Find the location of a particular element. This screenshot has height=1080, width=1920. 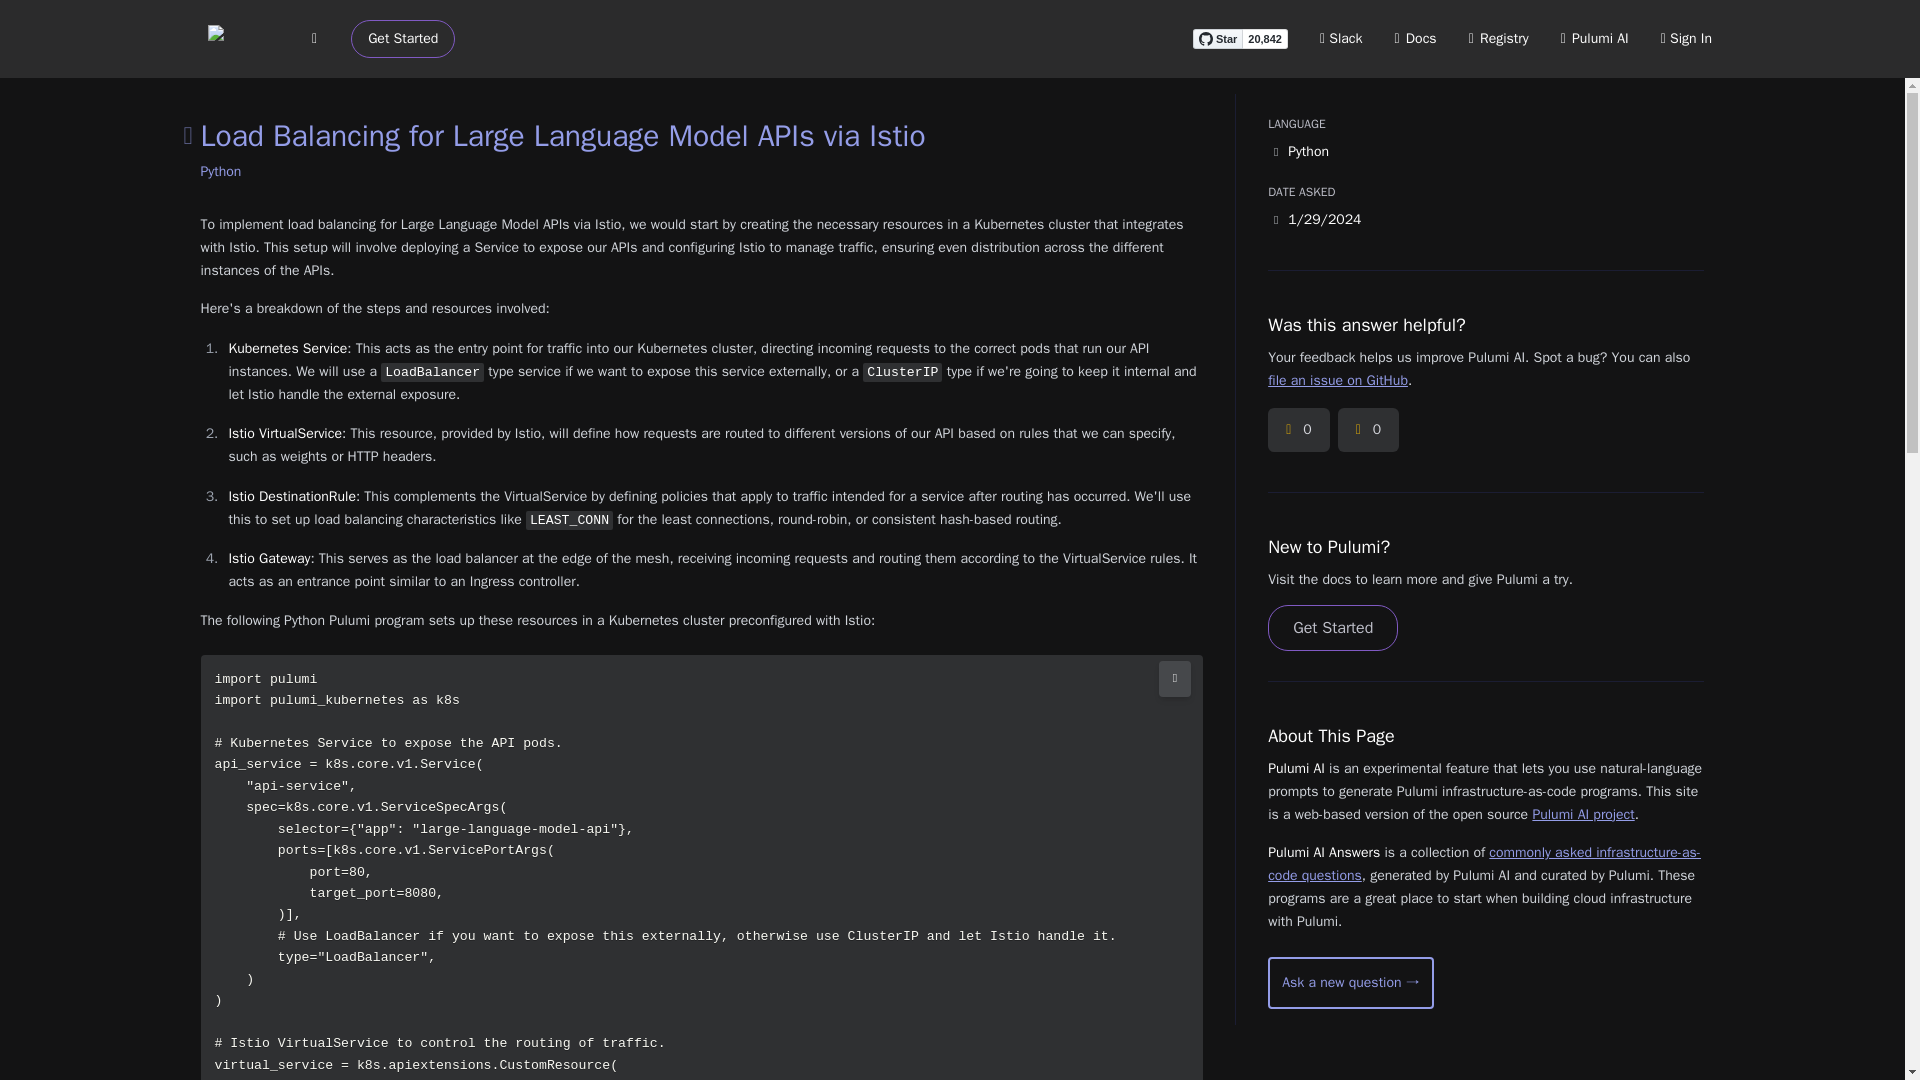

0 is located at coordinates (1298, 430).